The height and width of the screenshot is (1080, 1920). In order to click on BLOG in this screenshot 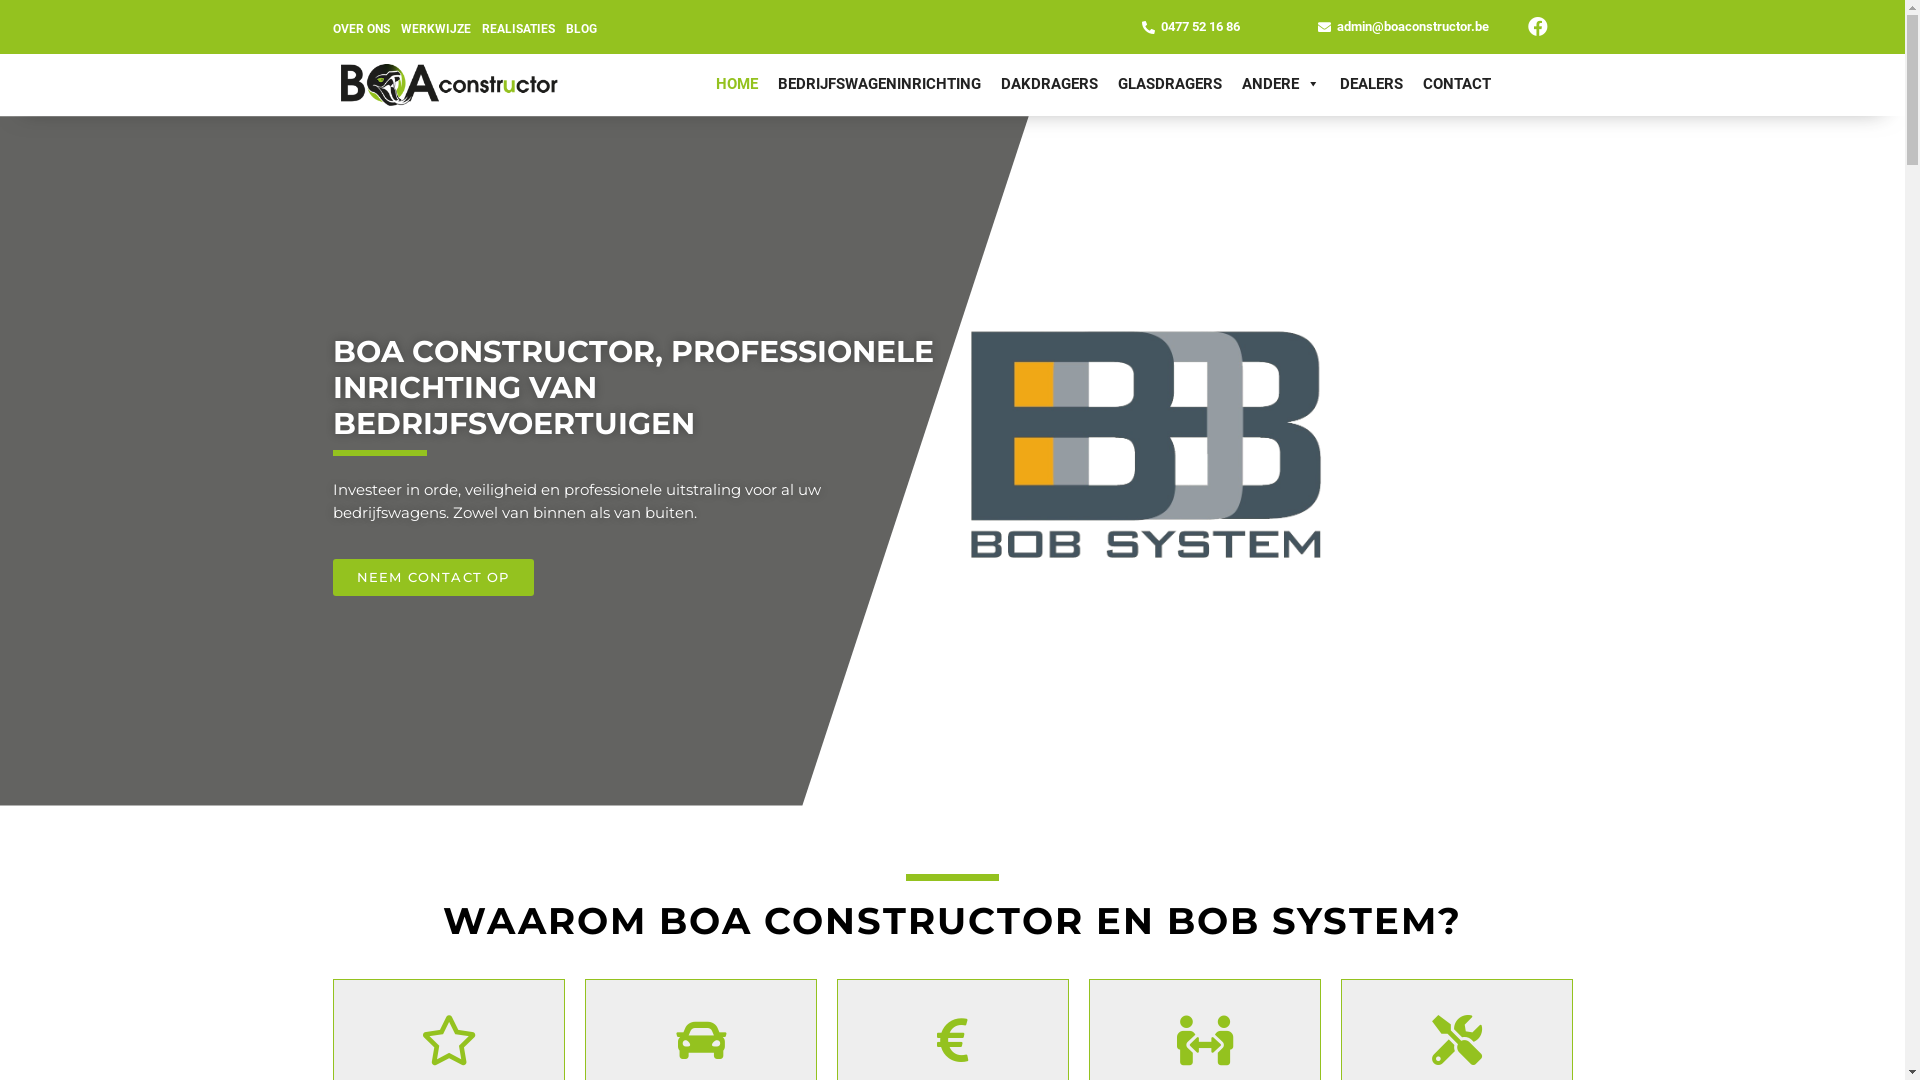, I will do `click(582, 28)`.